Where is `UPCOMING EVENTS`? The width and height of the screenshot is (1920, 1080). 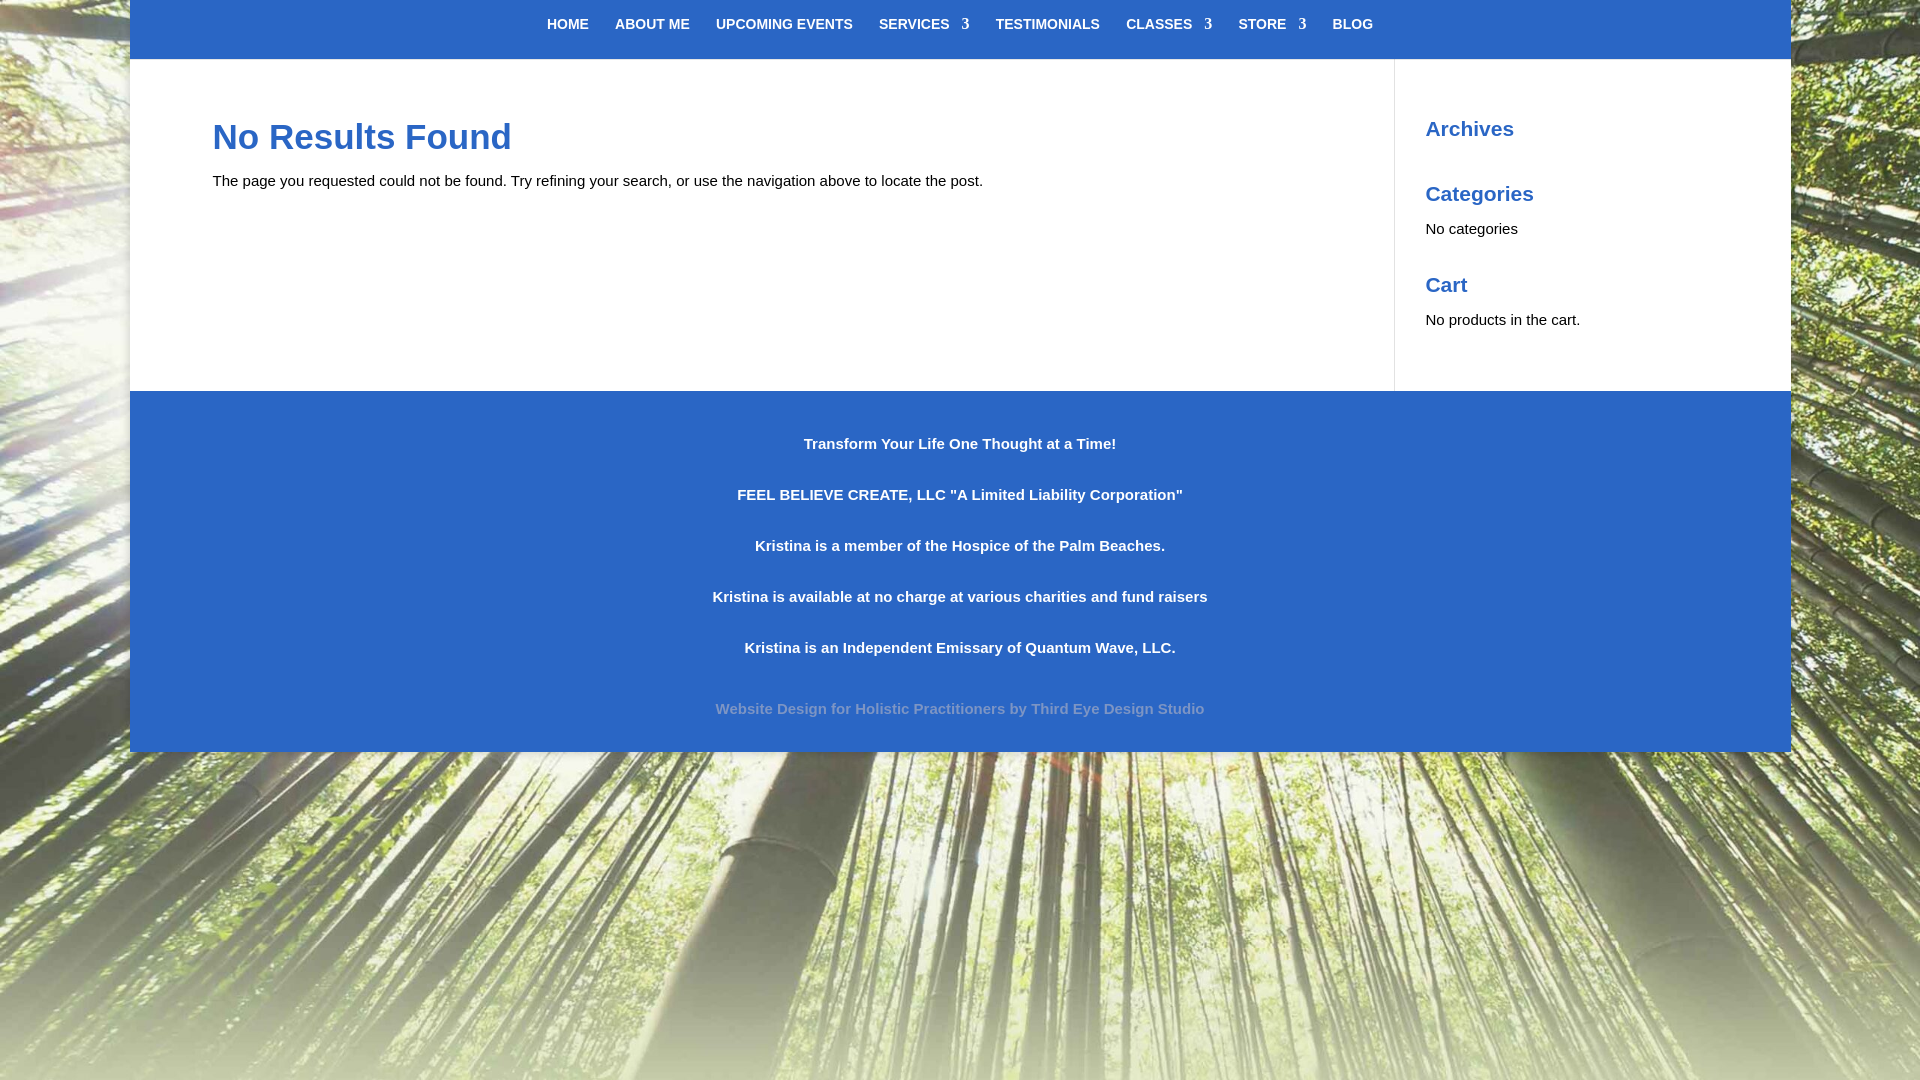
UPCOMING EVENTS is located at coordinates (784, 38).